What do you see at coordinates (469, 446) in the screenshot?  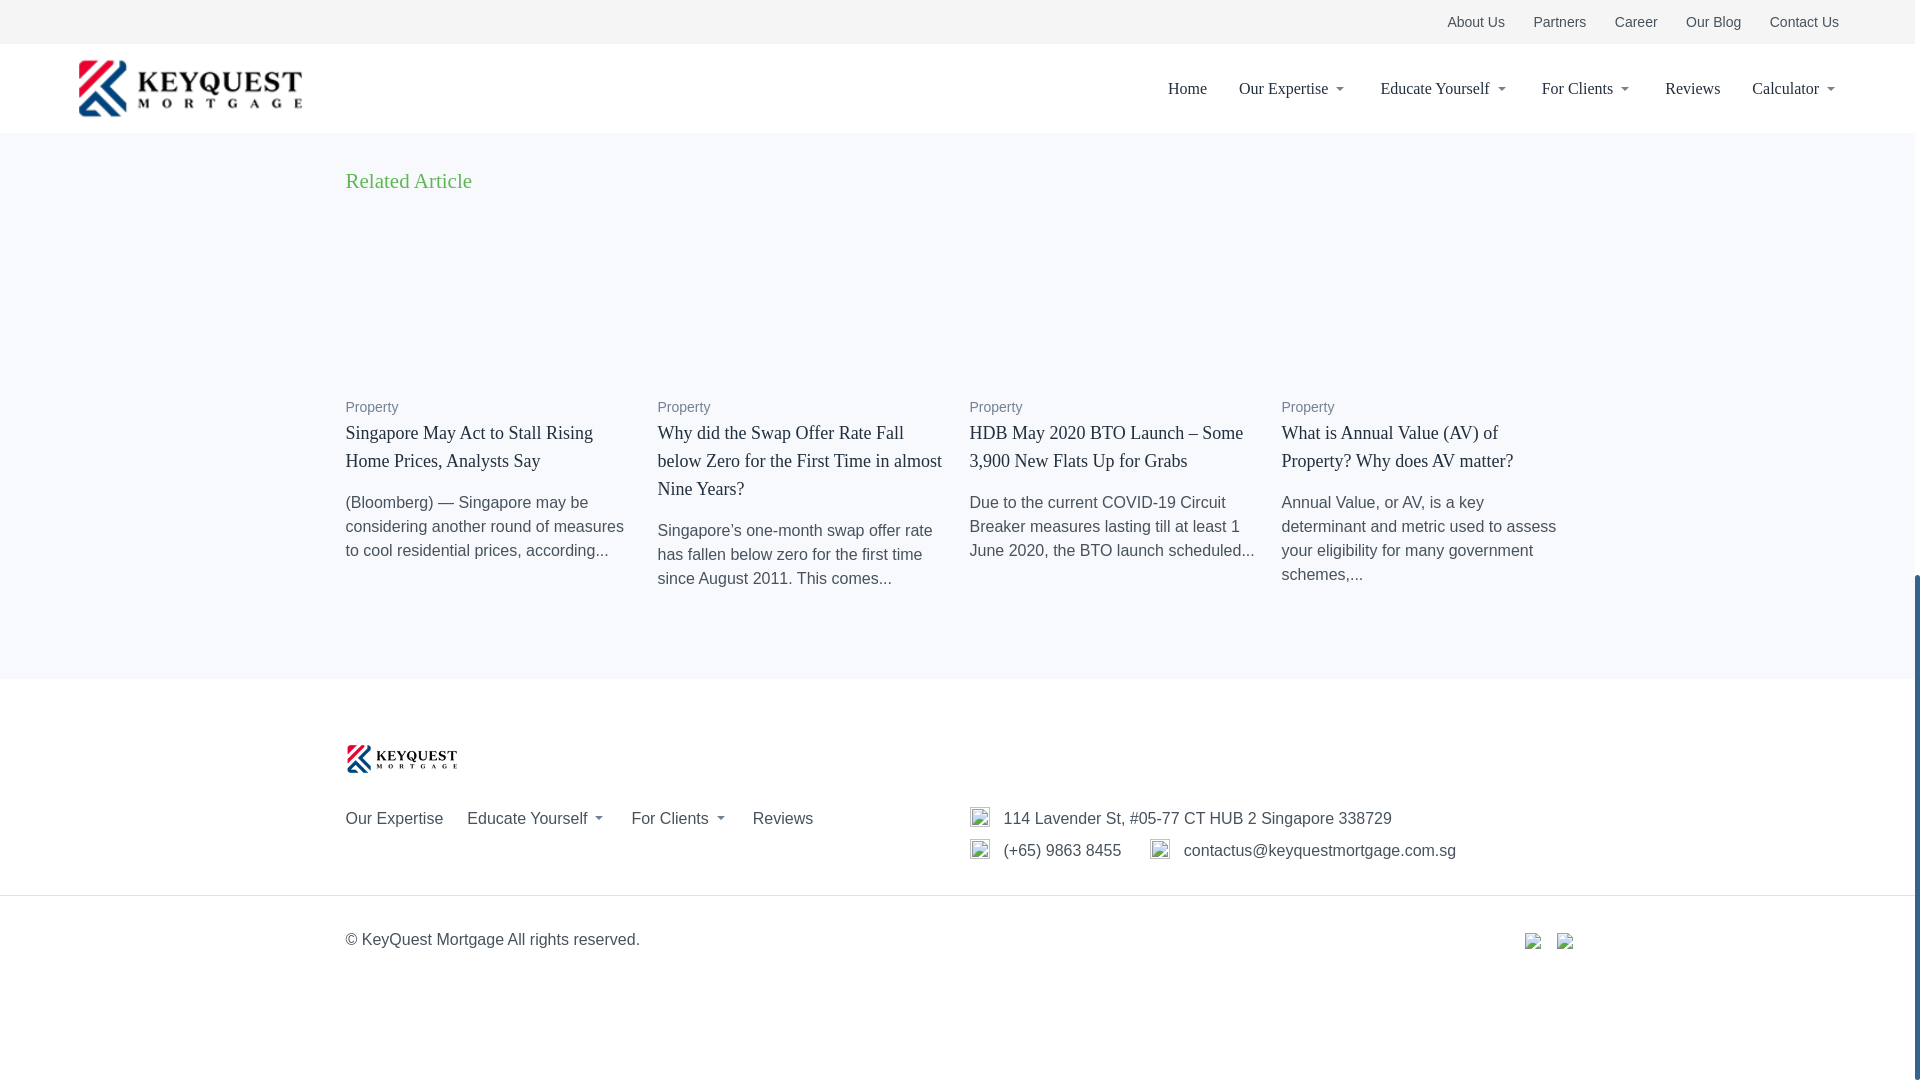 I see `Singapore May Act to Stall Rising Home Prices, Analysts Say` at bounding box center [469, 446].